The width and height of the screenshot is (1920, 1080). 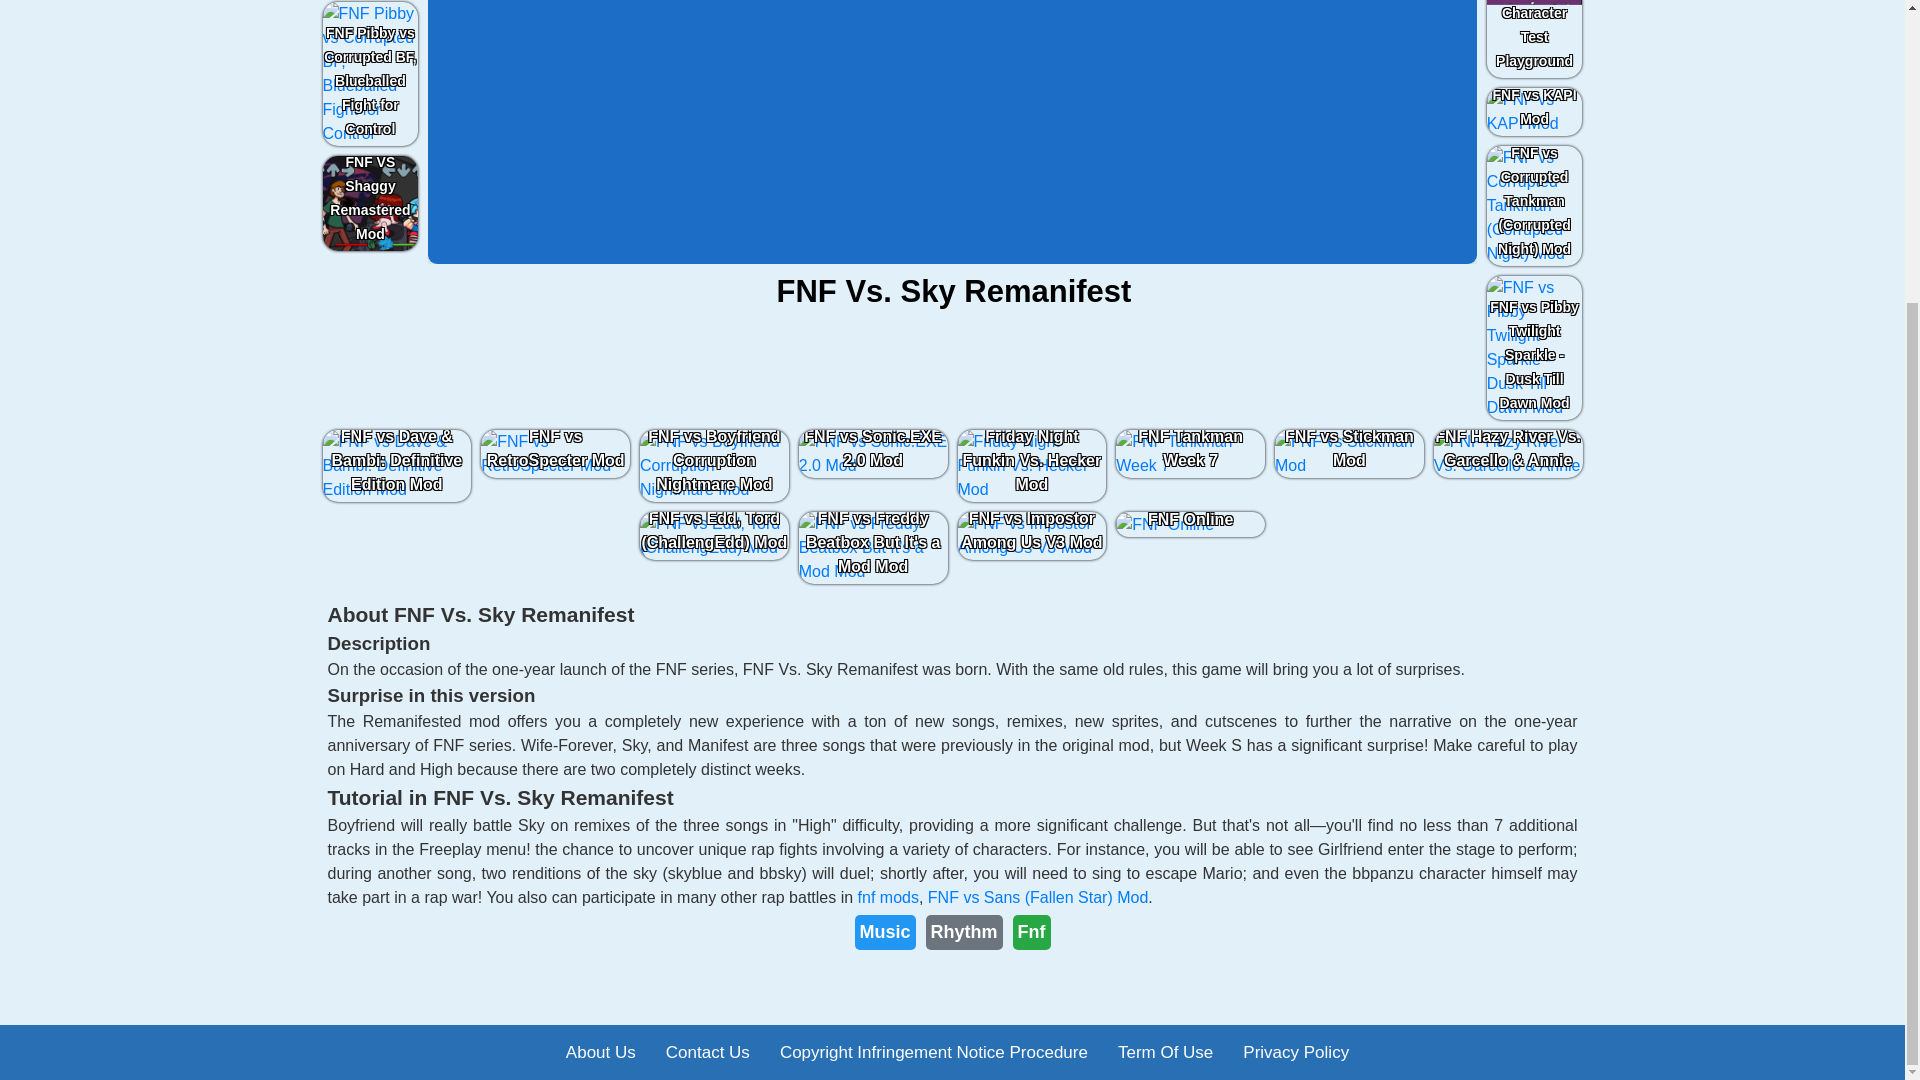 What do you see at coordinates (714, 466) in the screenshot?
I see `FNF vs Boyfriend Corruption Nightmare Mod` at bounding box center [714, 466].